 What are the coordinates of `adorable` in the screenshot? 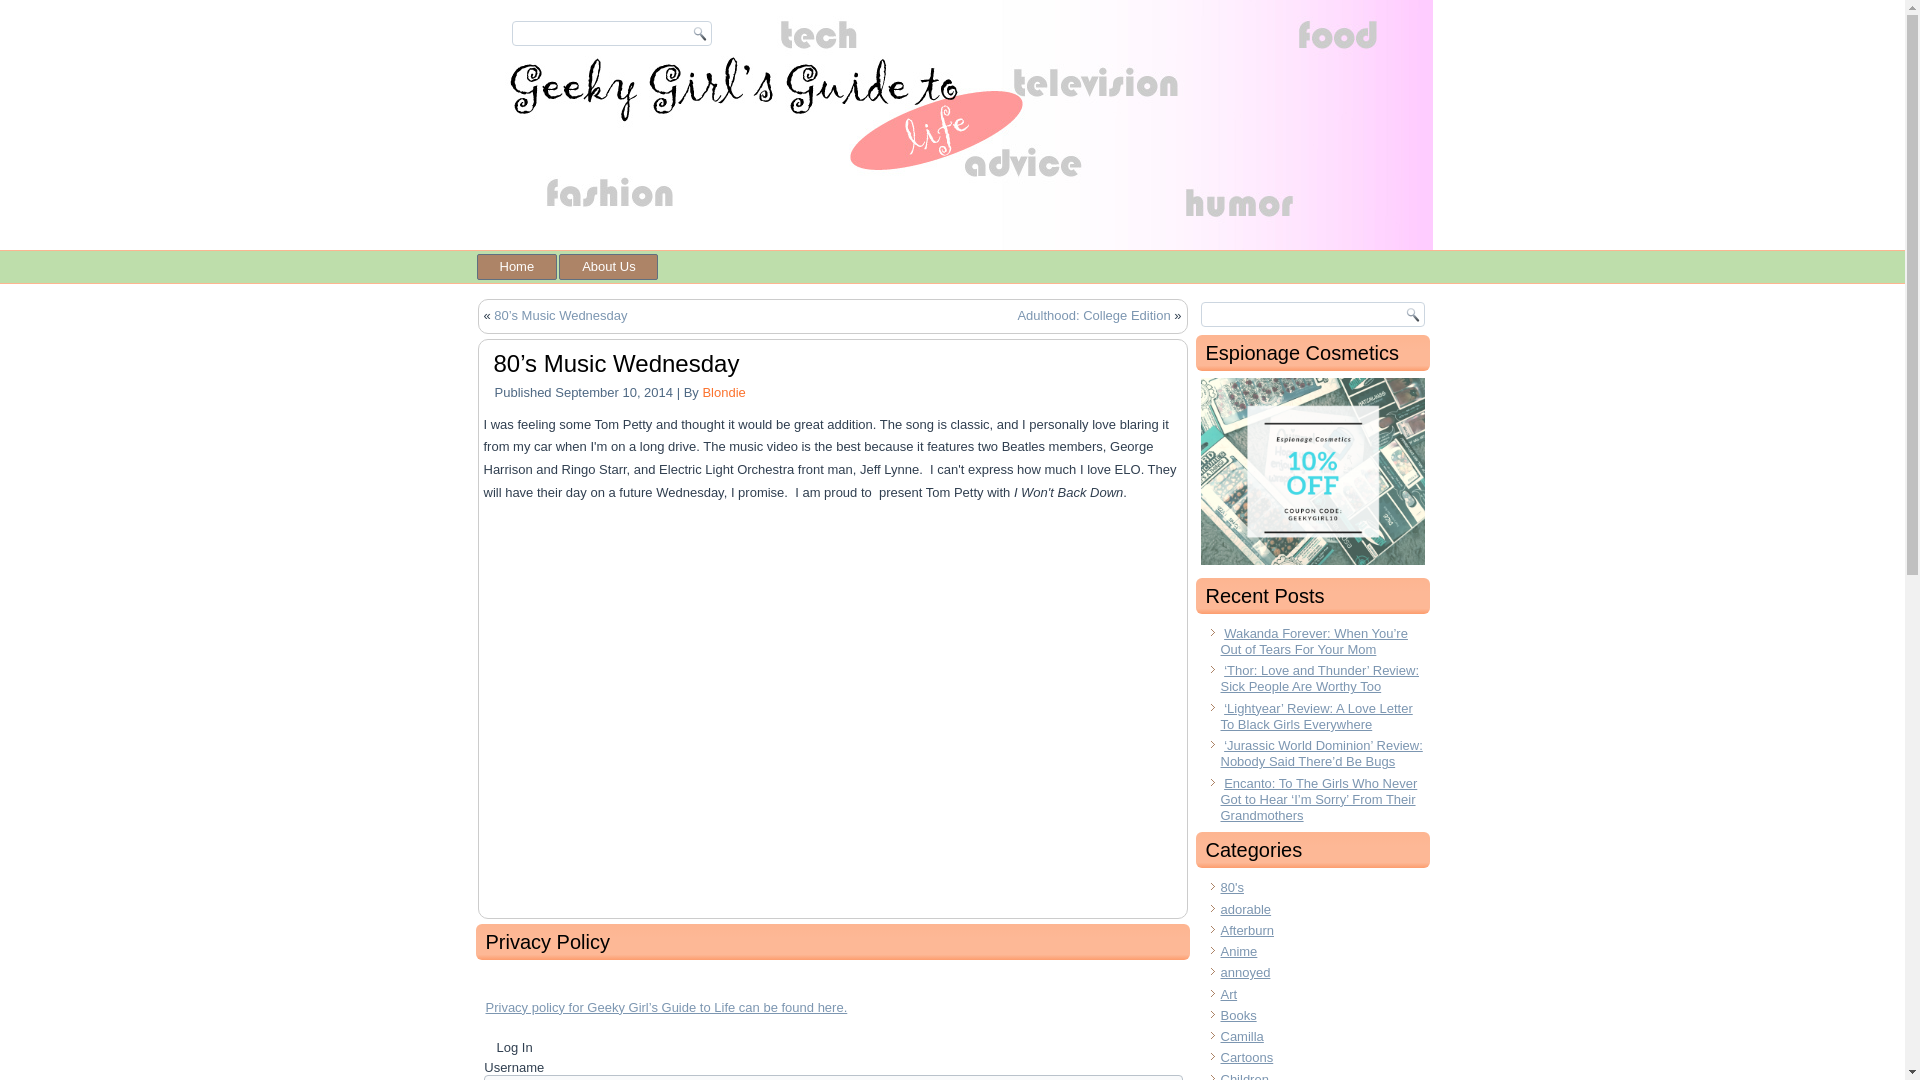 It's located at (1245, 908).